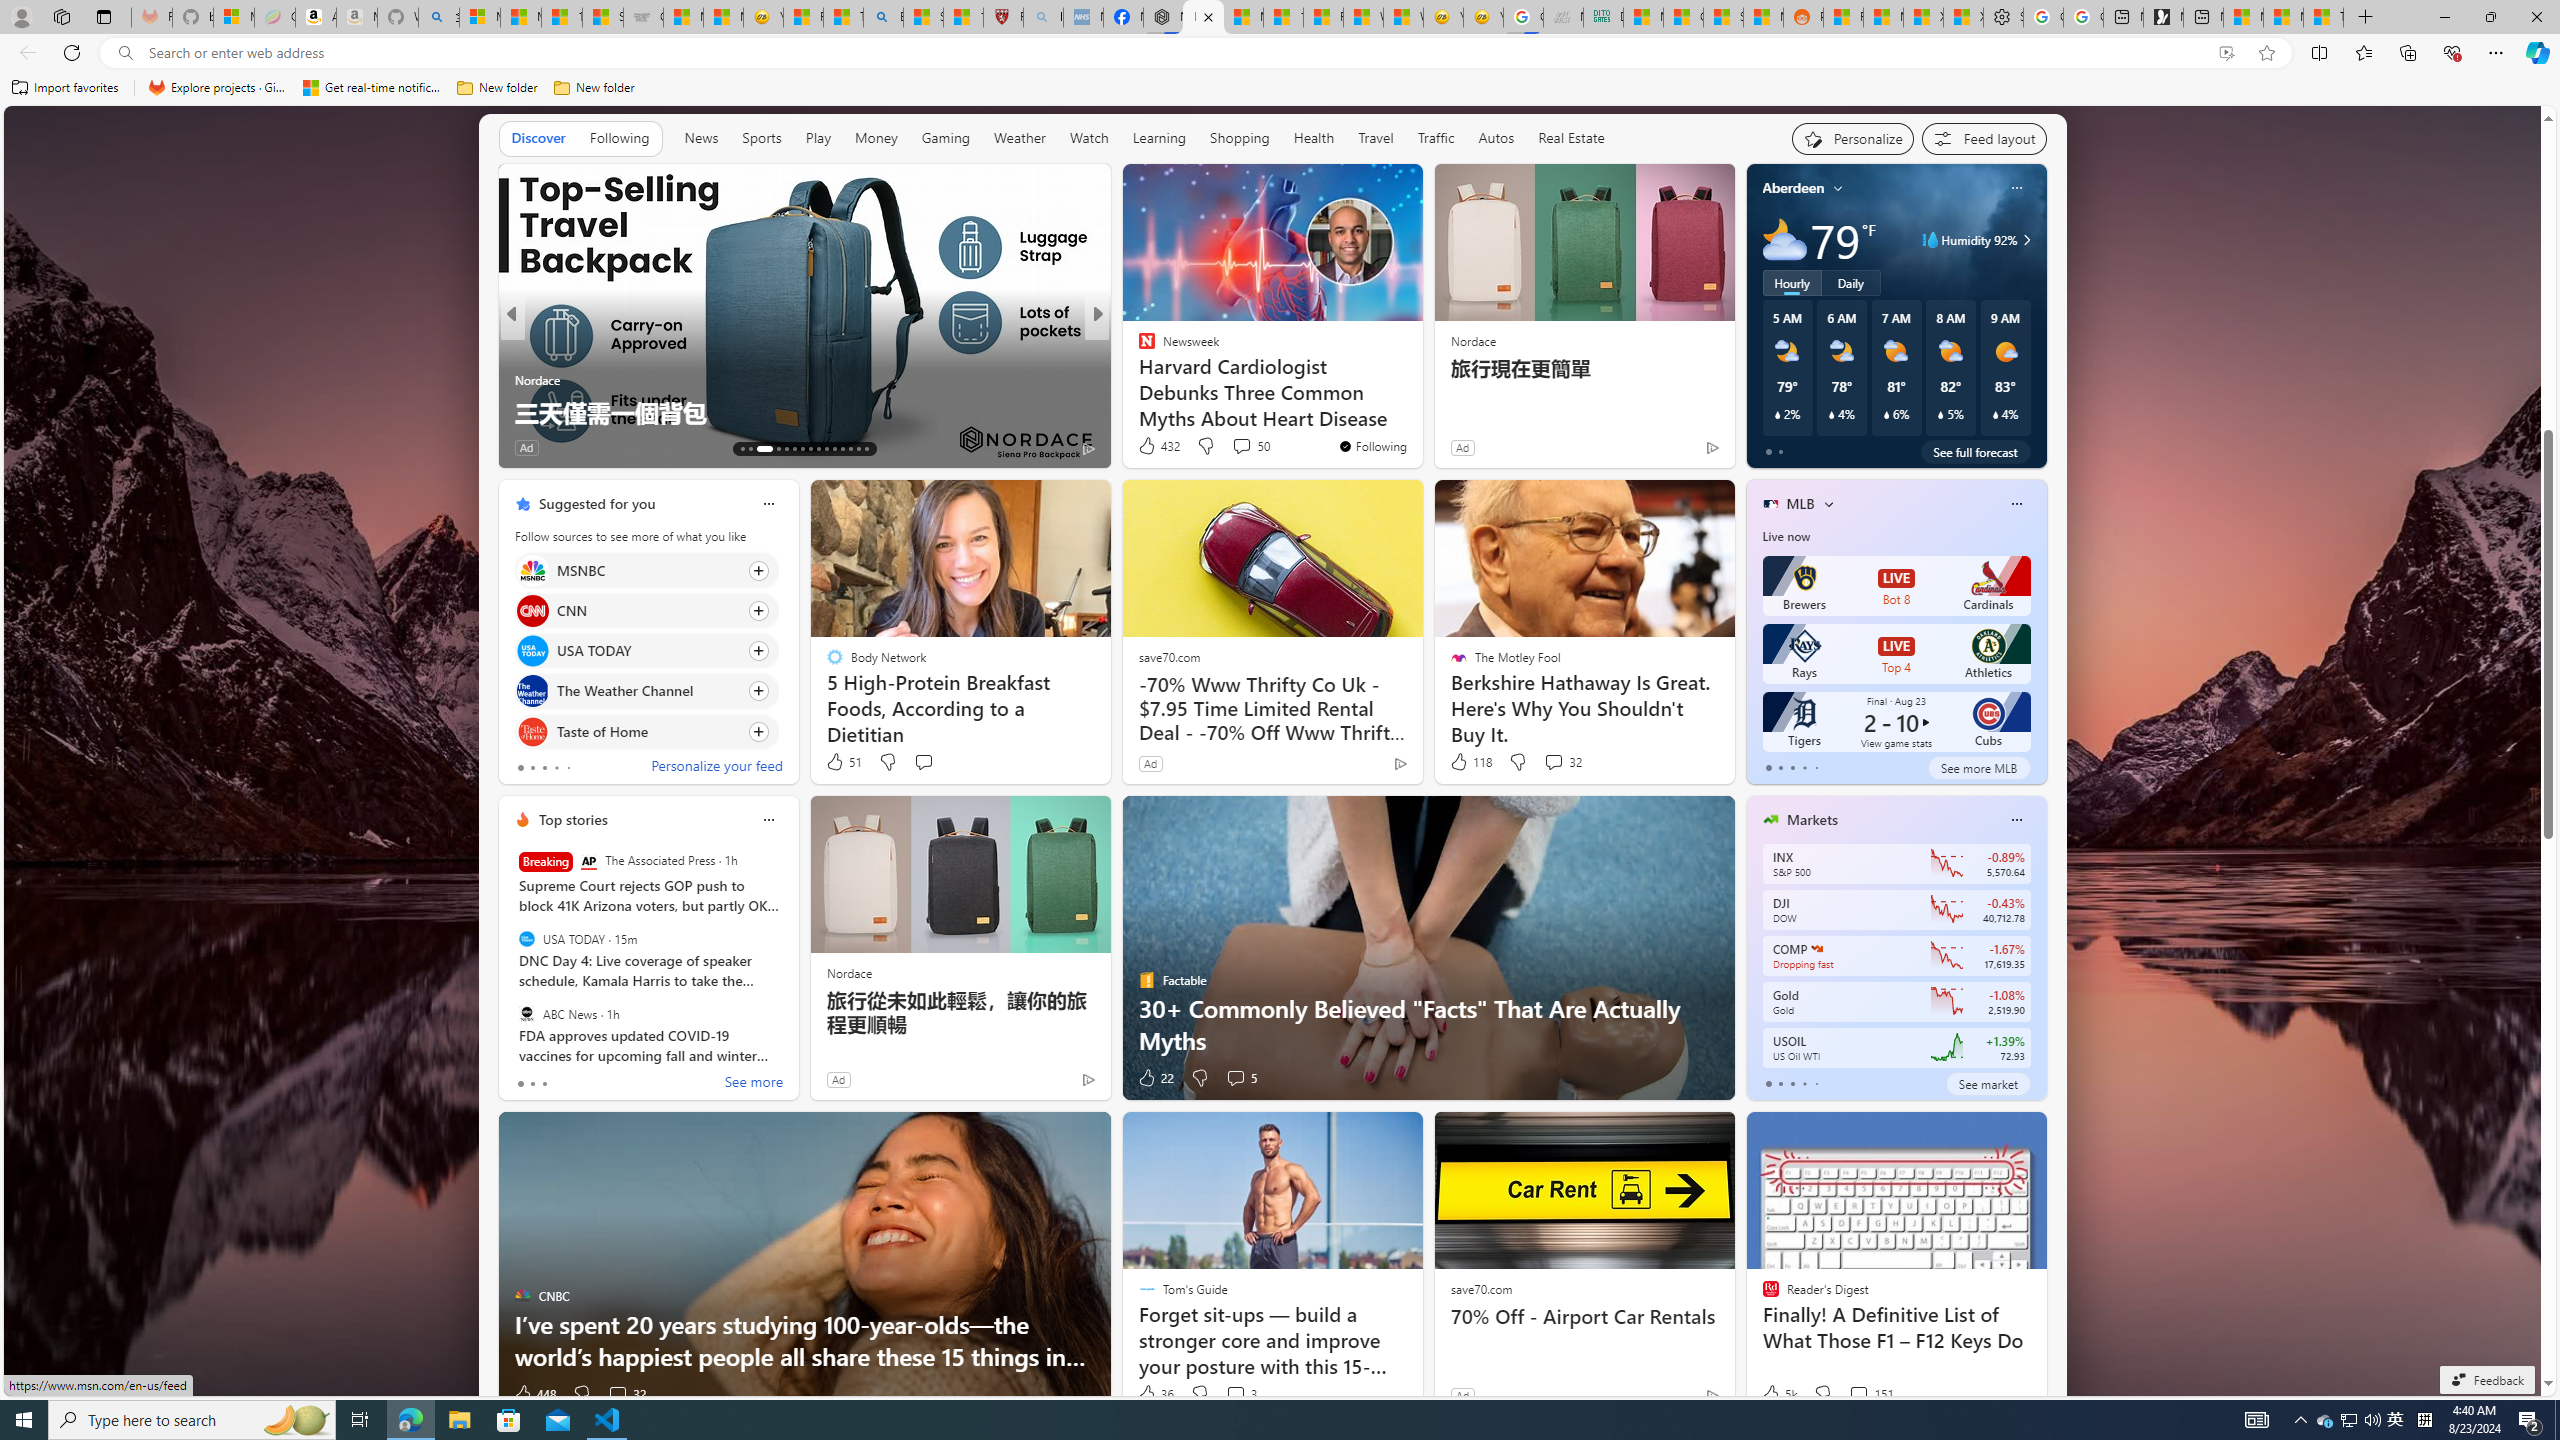  Describe the element at coordinates (794, 449) in the screenshot. I see `AutomationID: tab-71` at that location.